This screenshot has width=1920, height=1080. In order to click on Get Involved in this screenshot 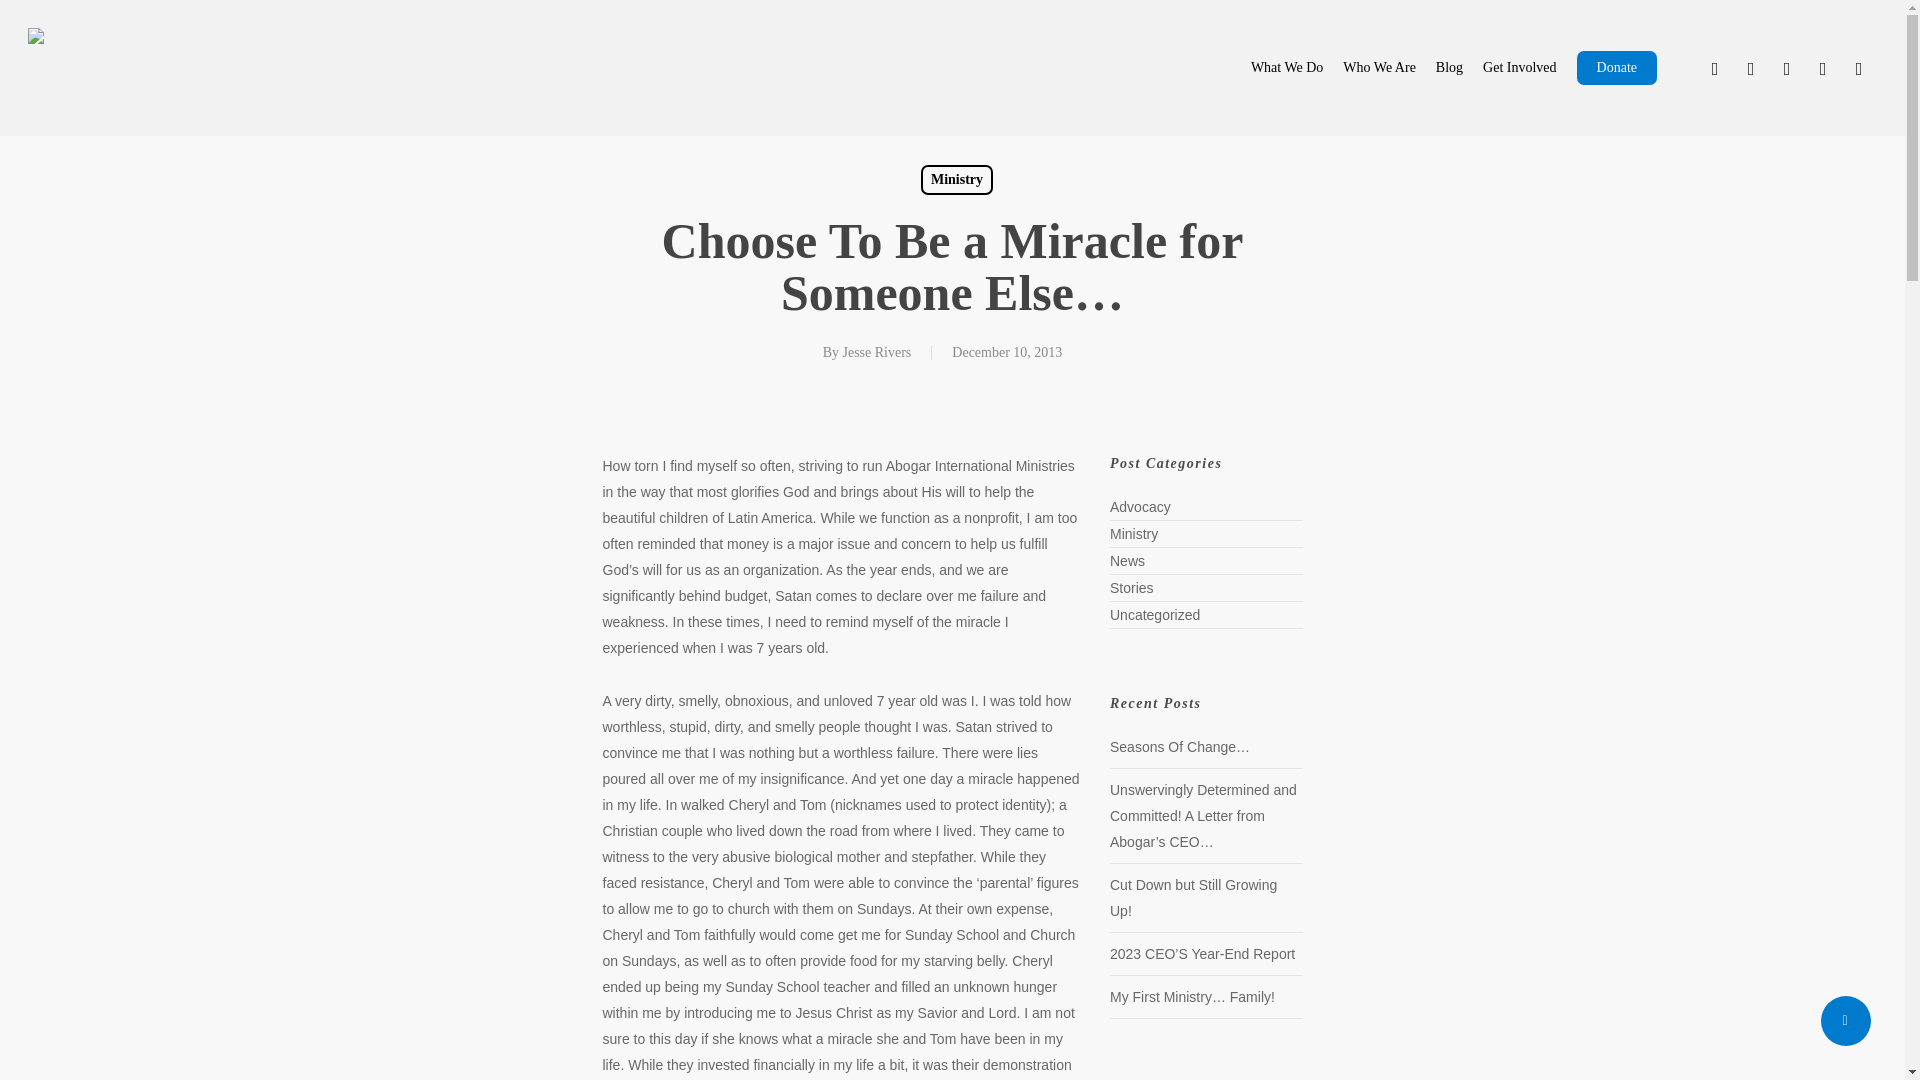, I will do `click(1518, 68)`.